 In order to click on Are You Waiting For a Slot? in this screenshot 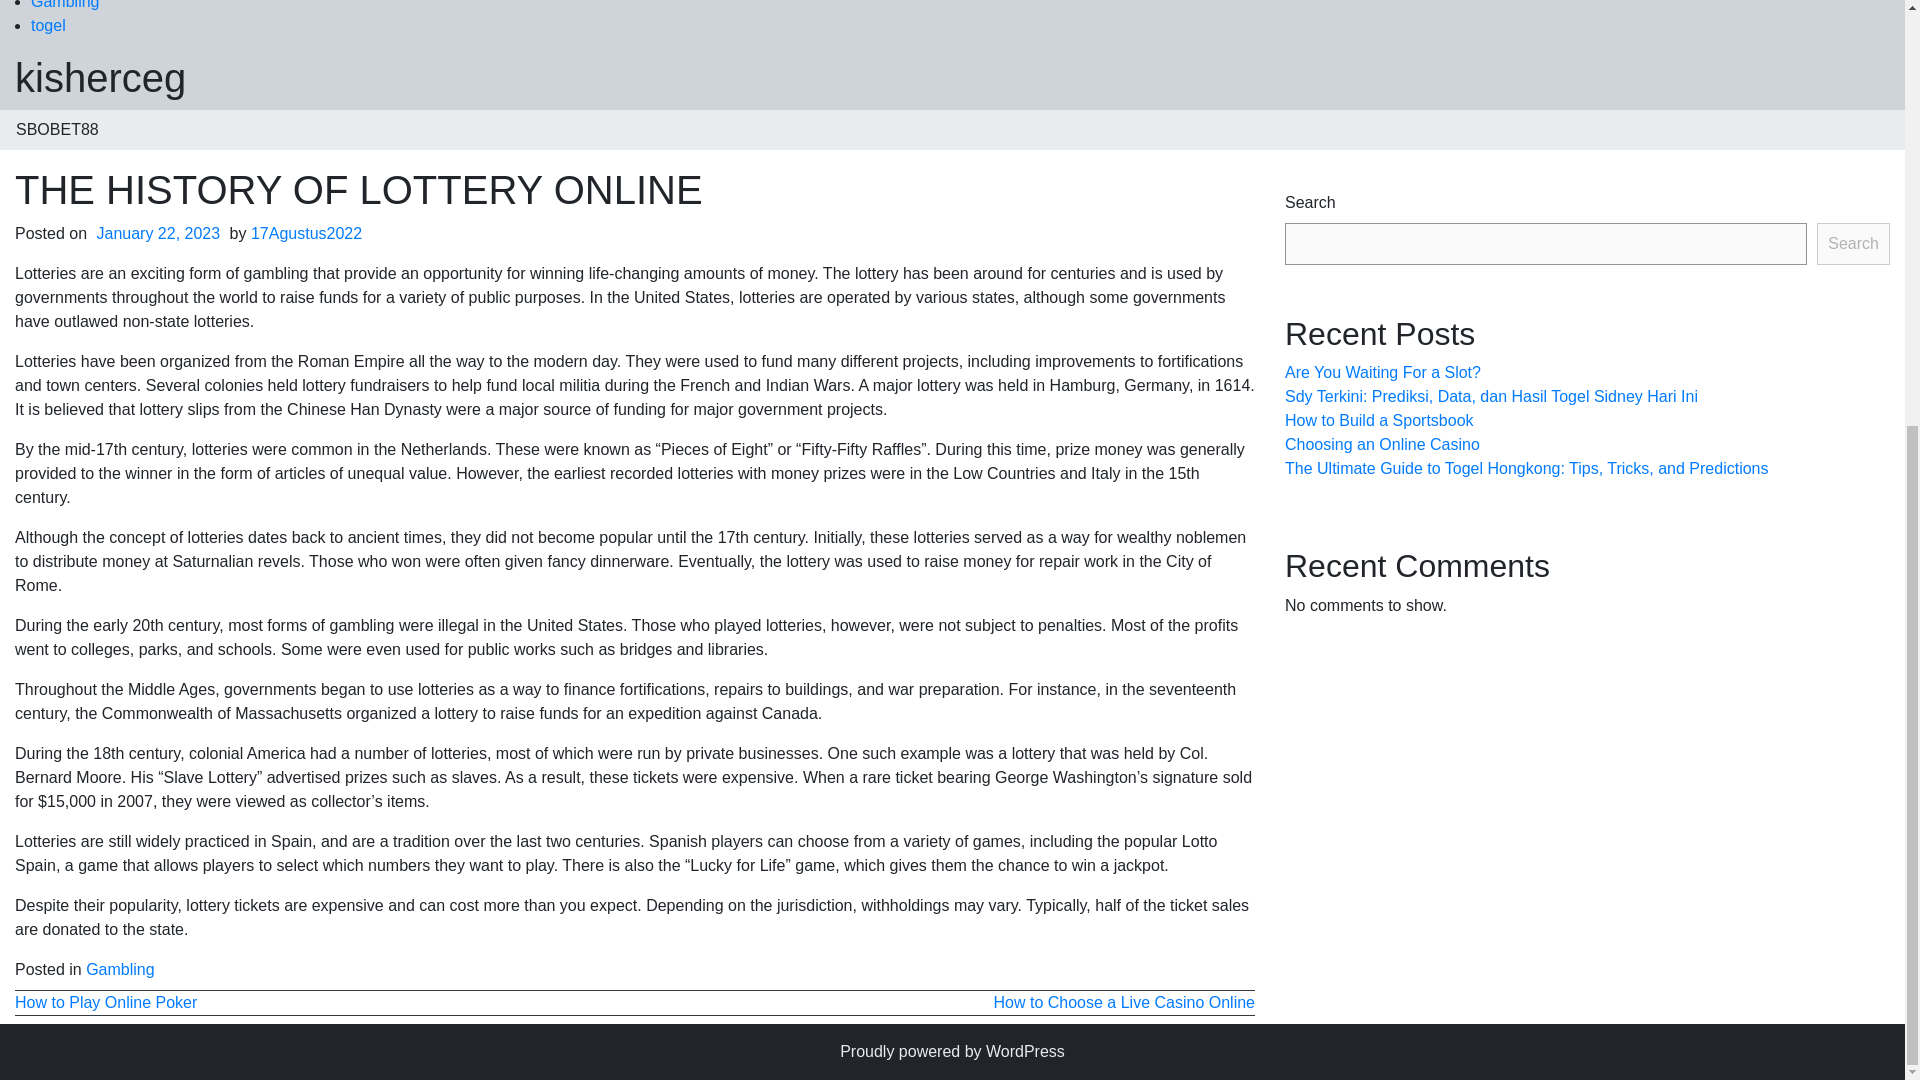, I will do `click(1382, 372)`.